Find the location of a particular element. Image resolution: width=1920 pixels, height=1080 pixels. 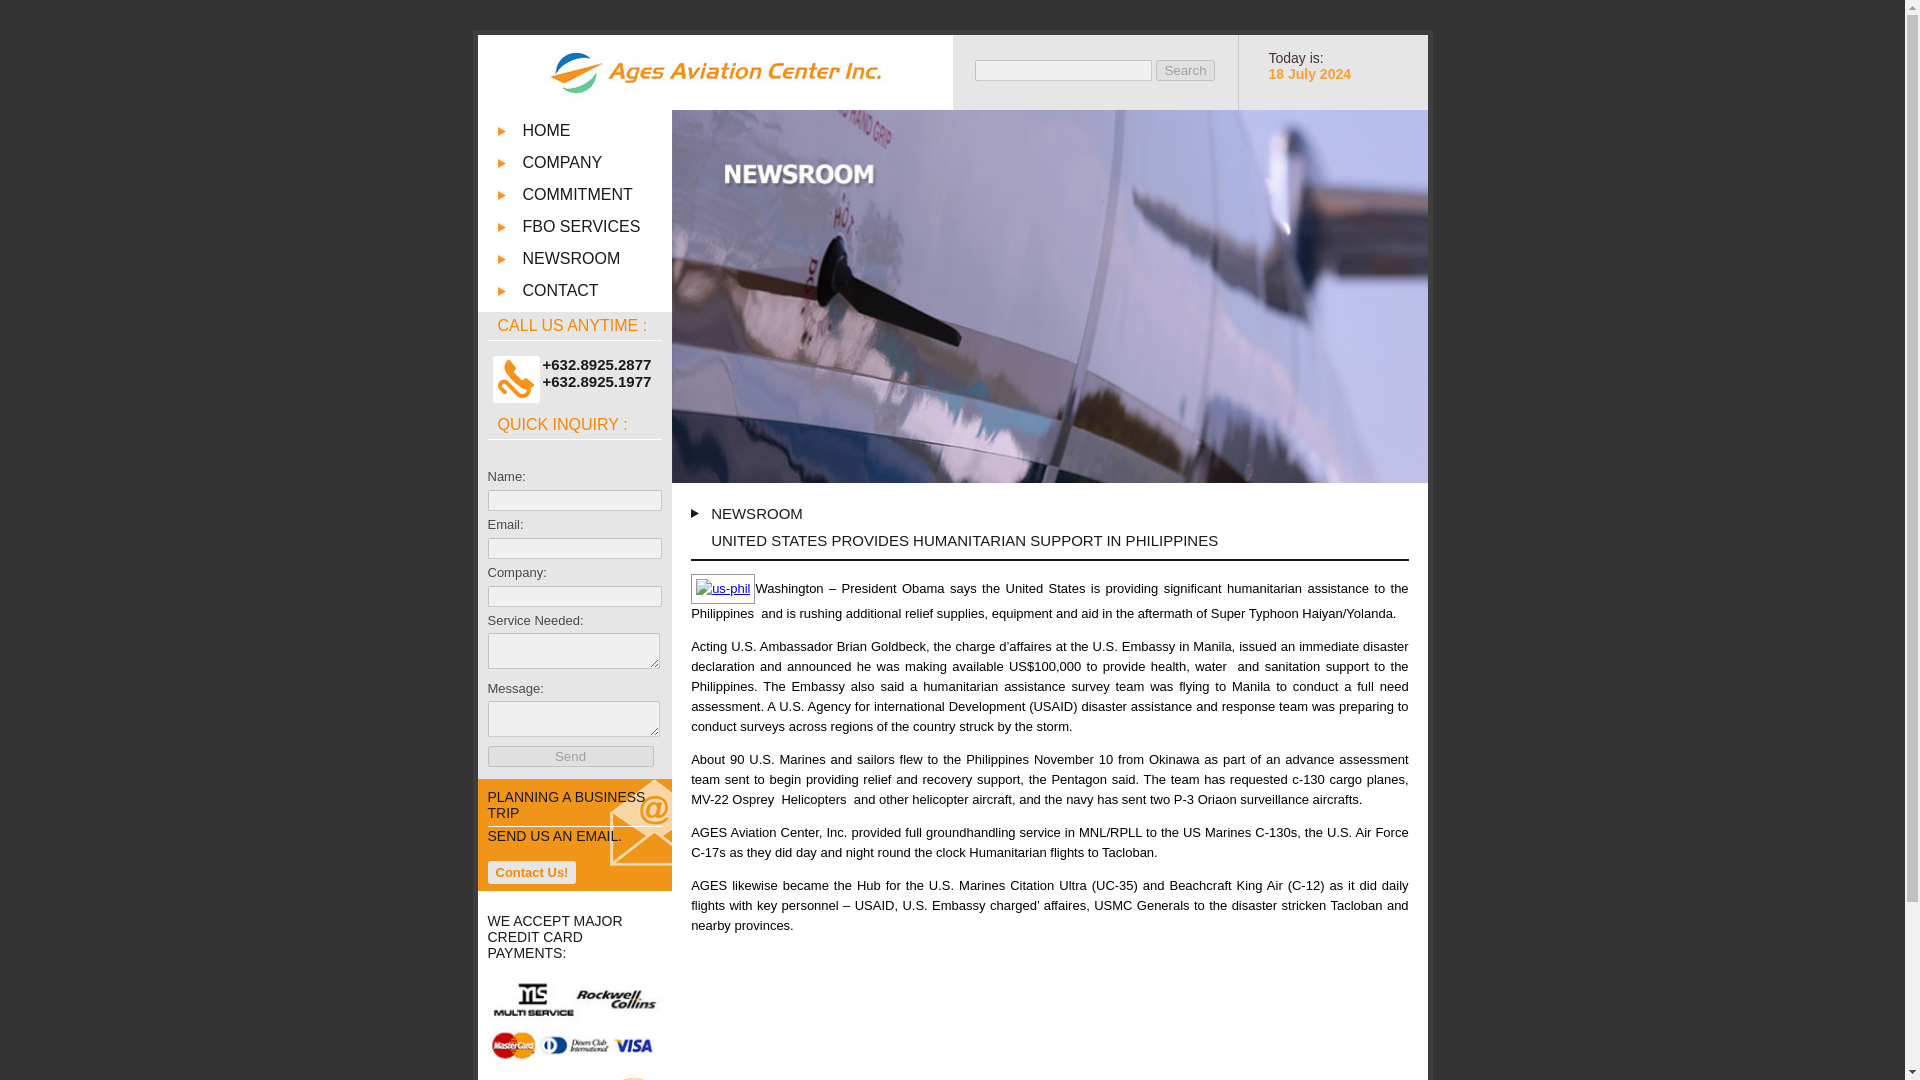

NEWSROOM is located at coordinates (597, 258).